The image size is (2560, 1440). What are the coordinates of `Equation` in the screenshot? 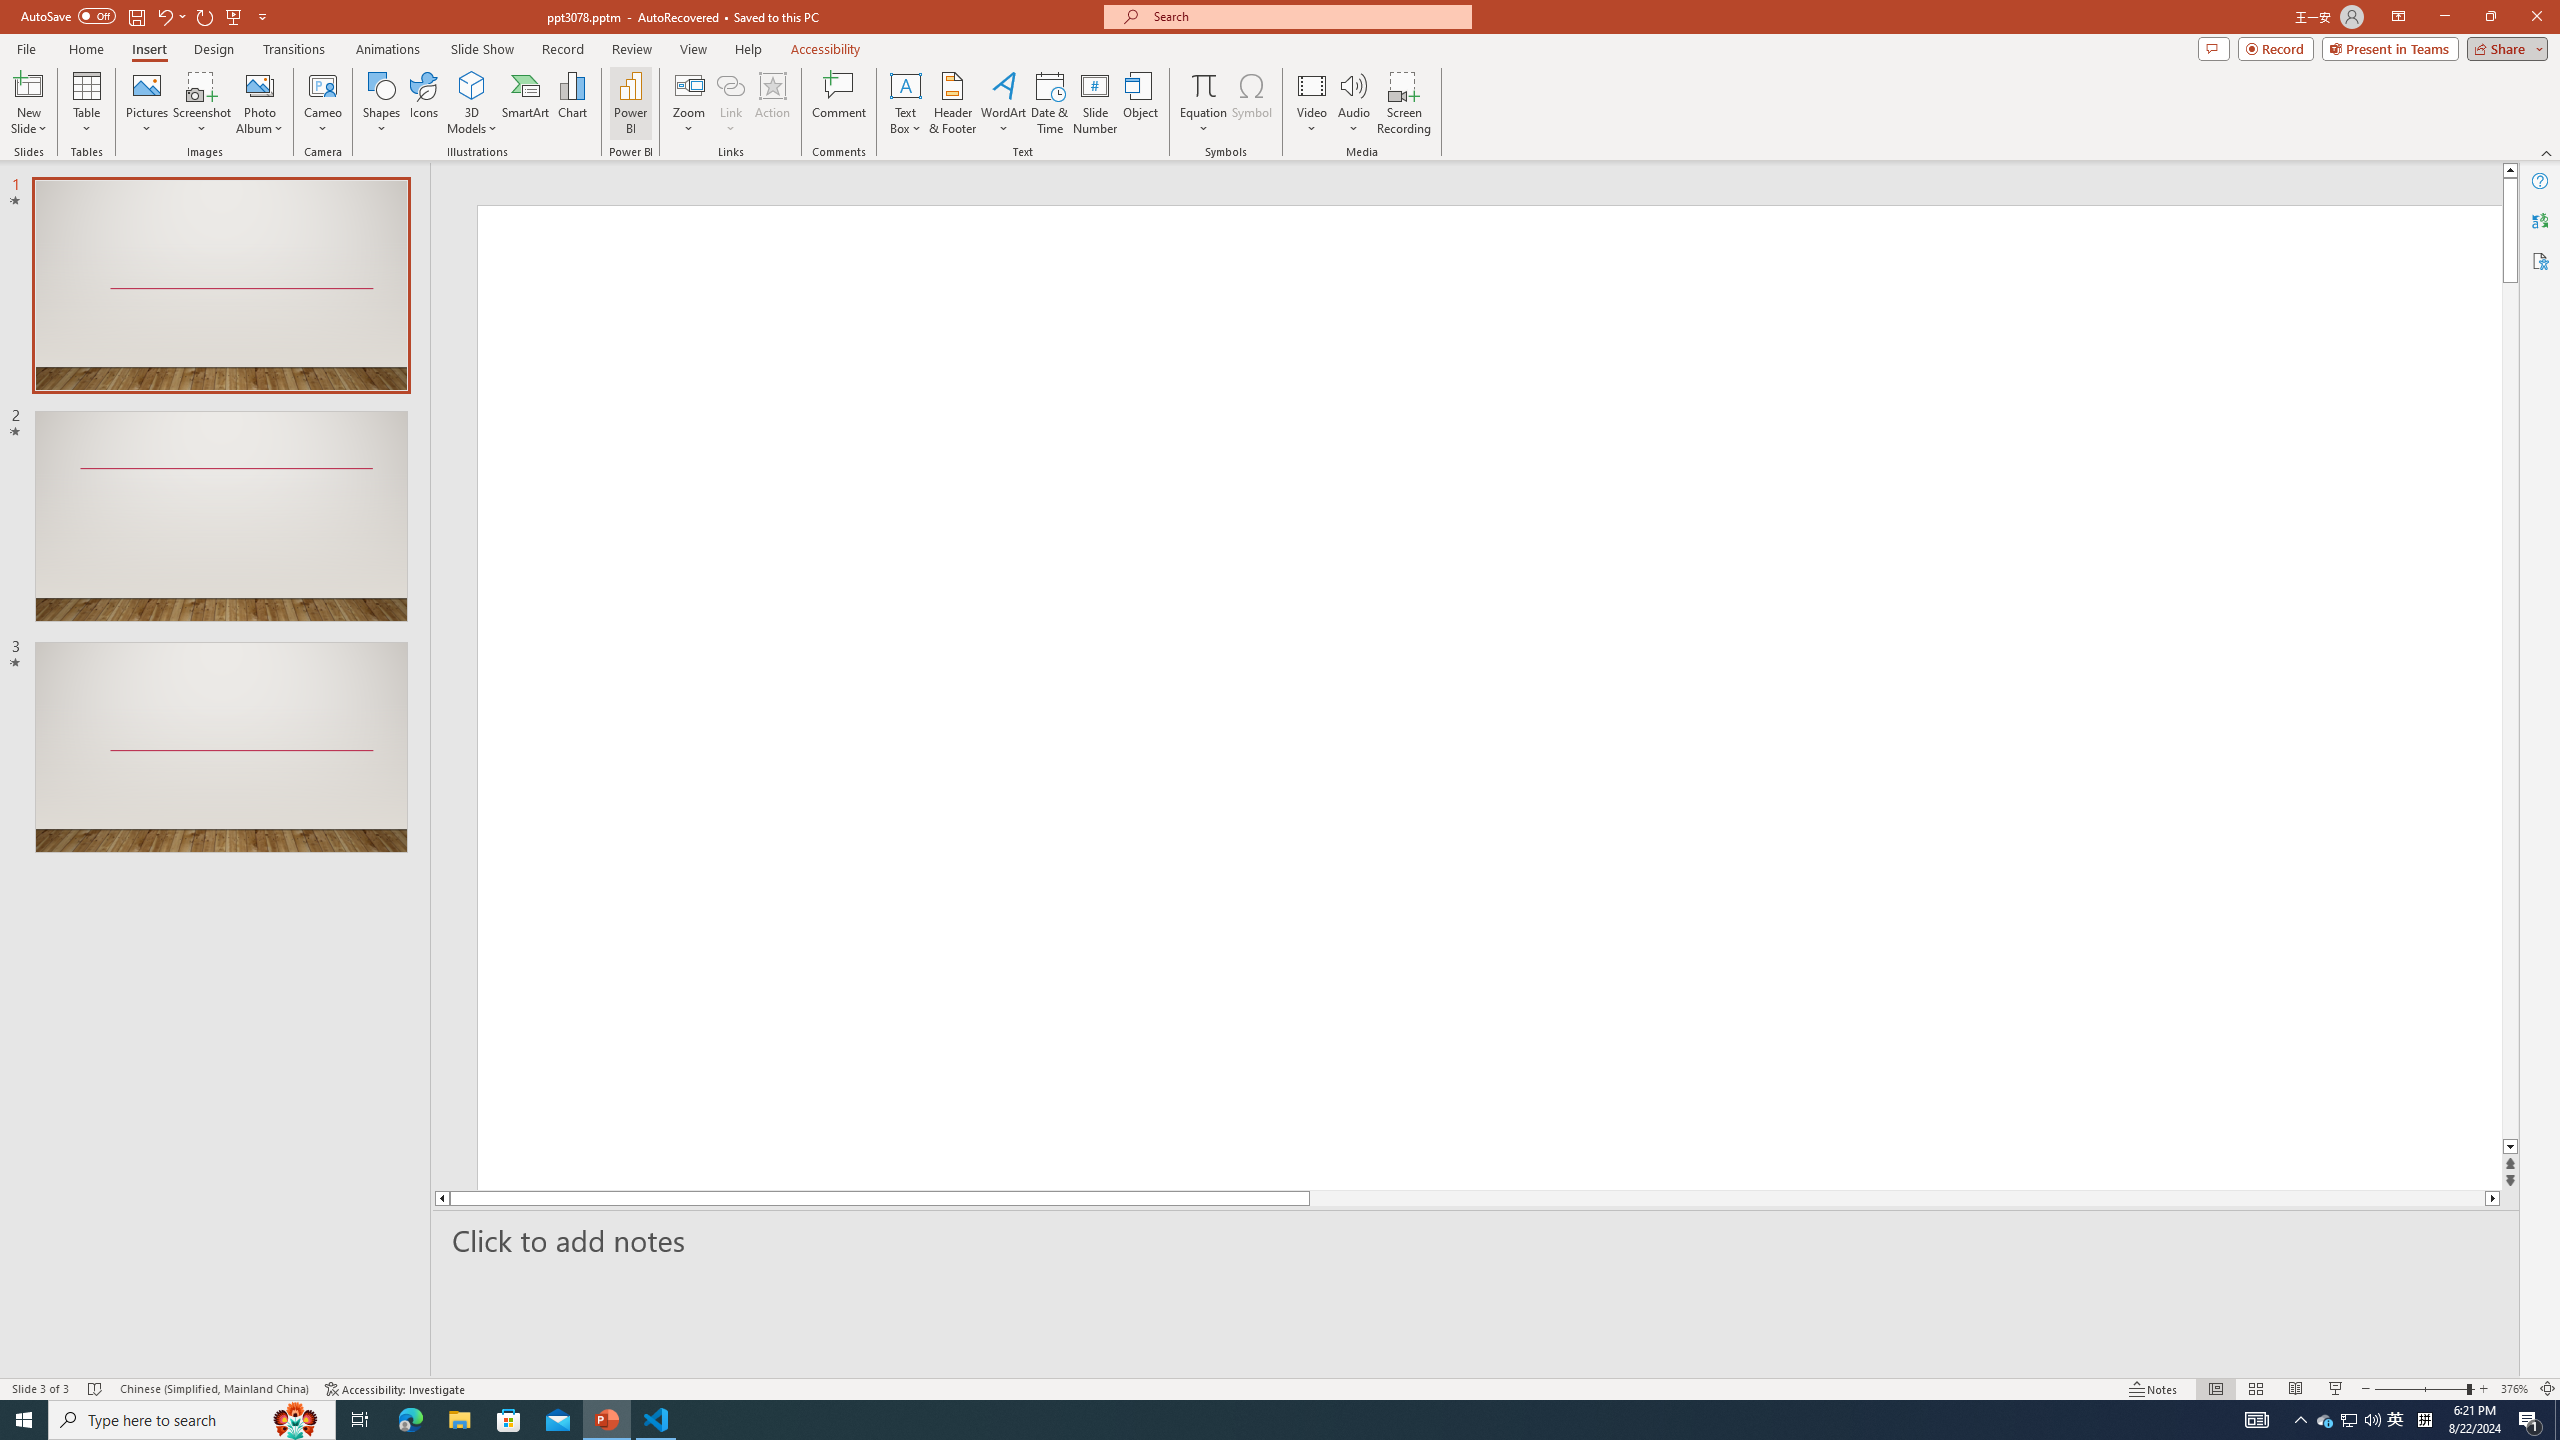 It's located at (1202, 103).